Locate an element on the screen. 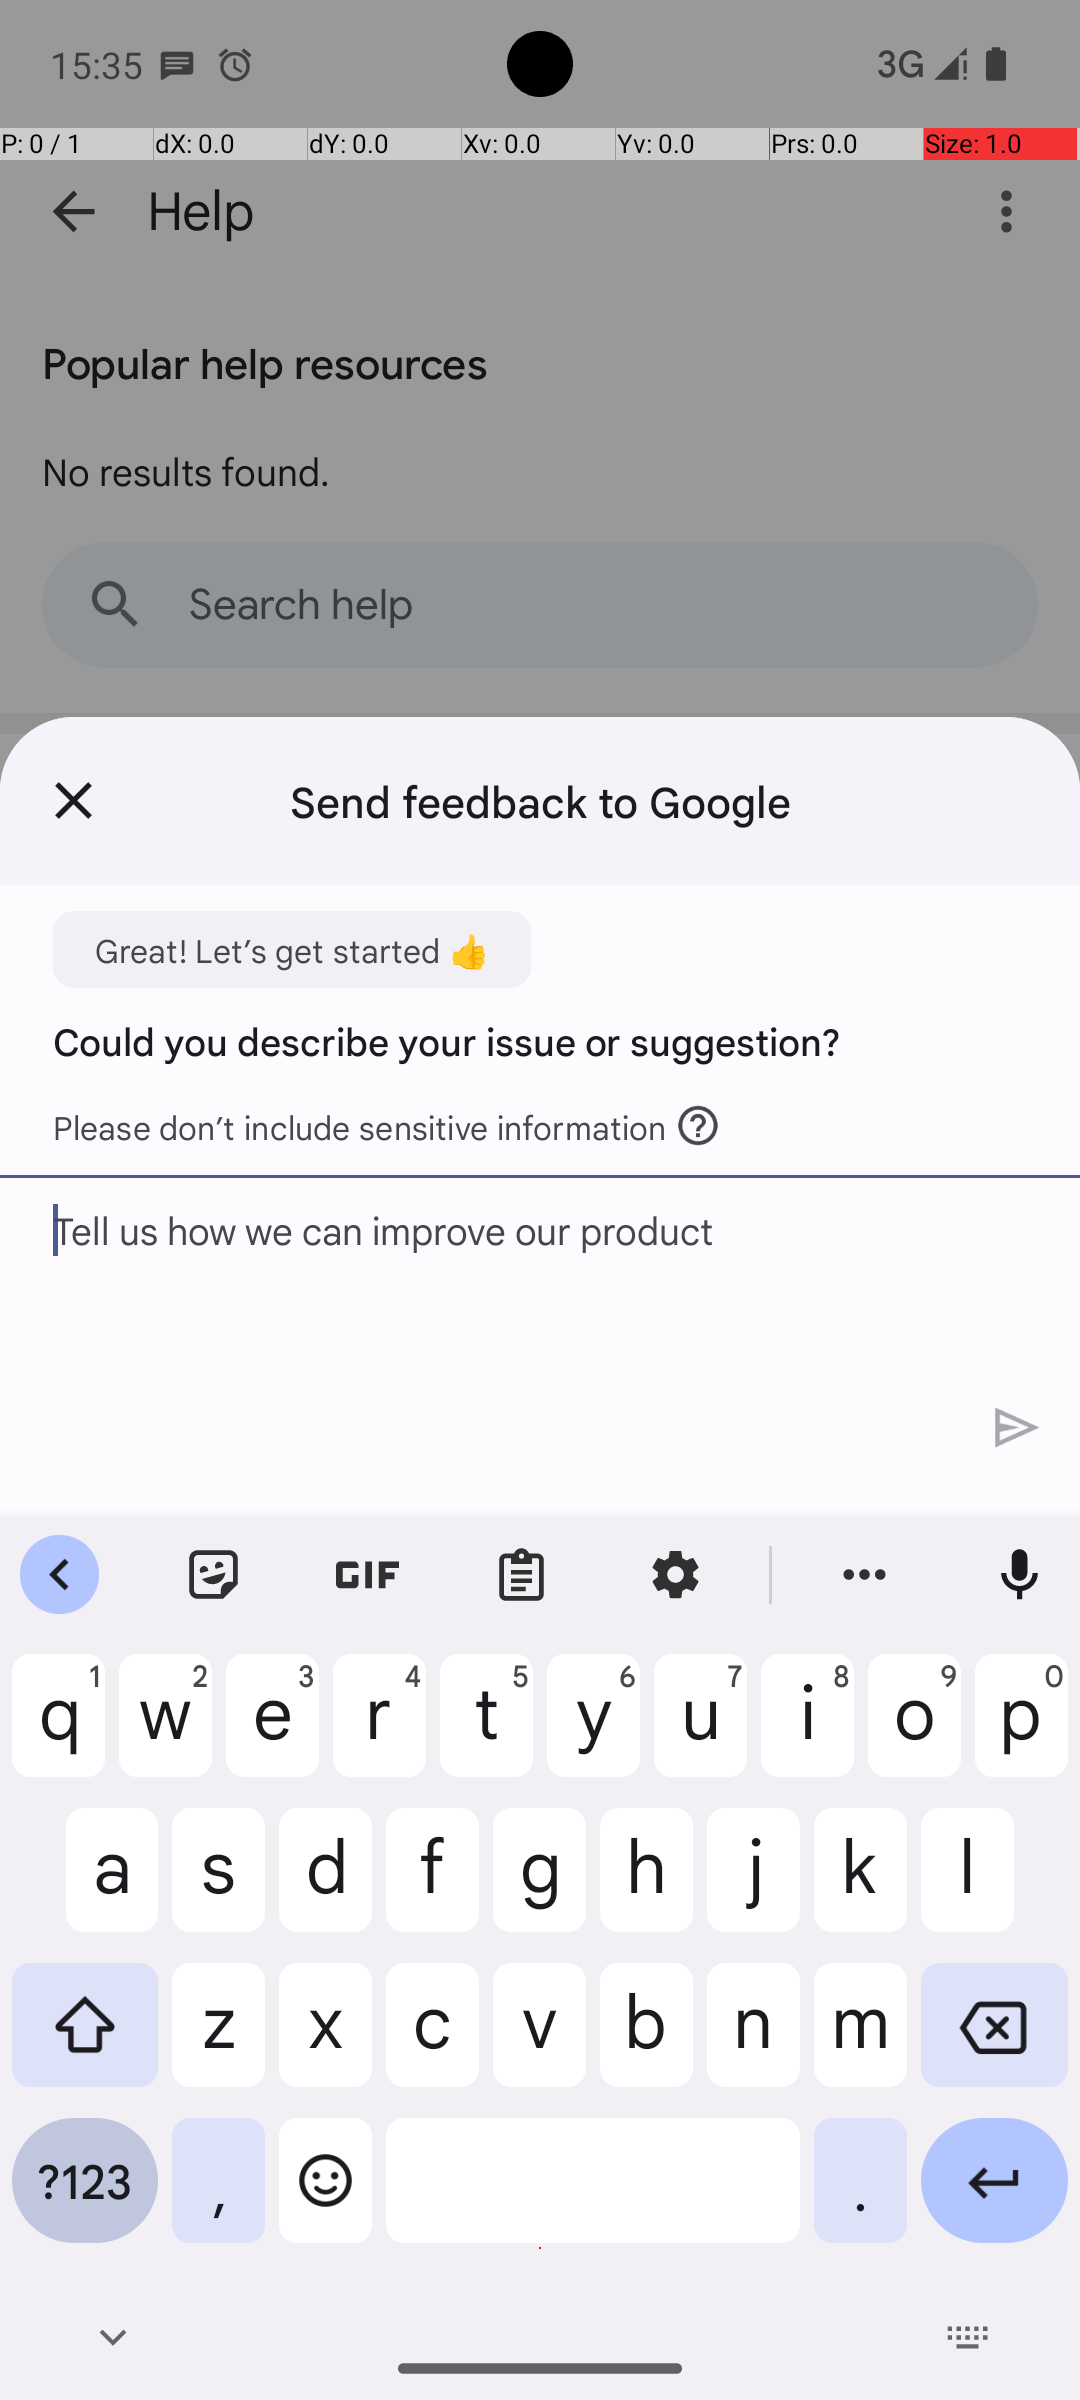 This screenshot has height=2400, width=1080. Please don’t include sensitive information   is located at coordinates (388, 1121).